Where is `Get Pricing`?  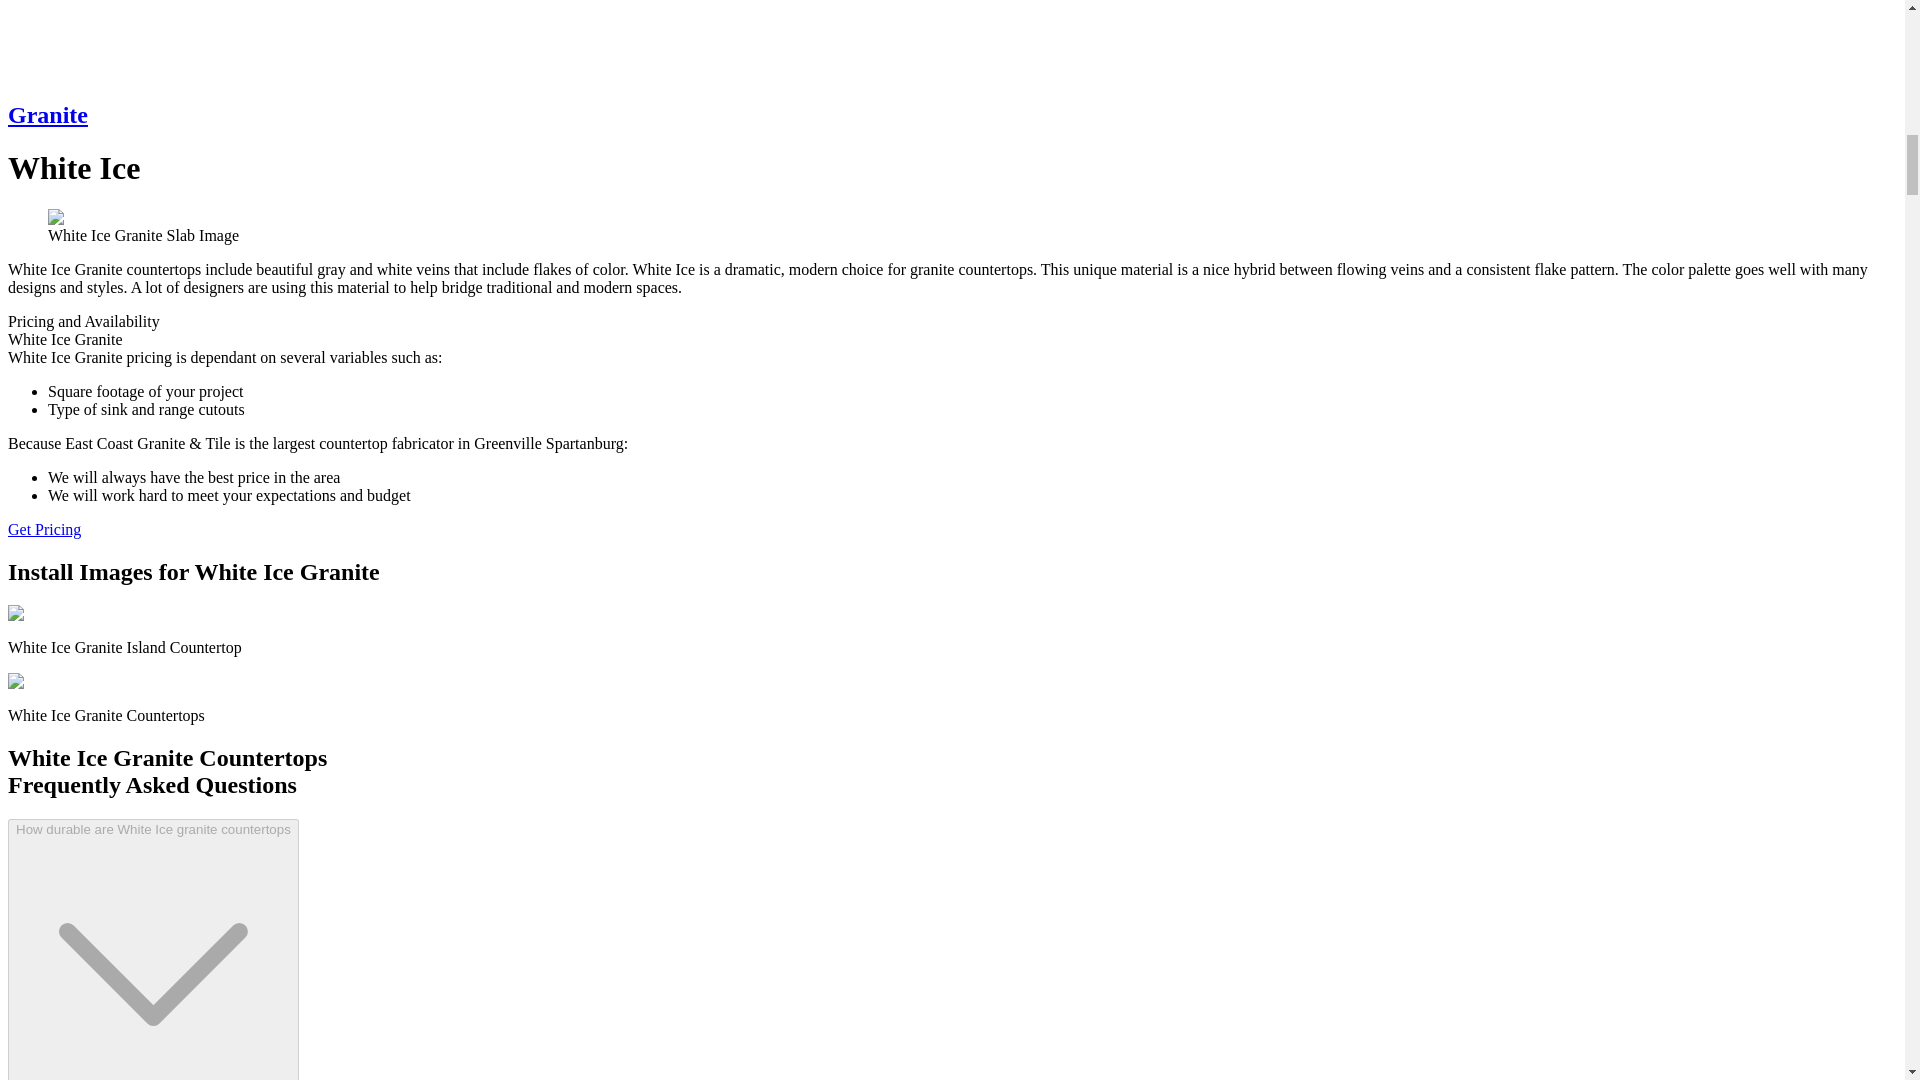
Get Pricing is located at coordinates (44, 528).